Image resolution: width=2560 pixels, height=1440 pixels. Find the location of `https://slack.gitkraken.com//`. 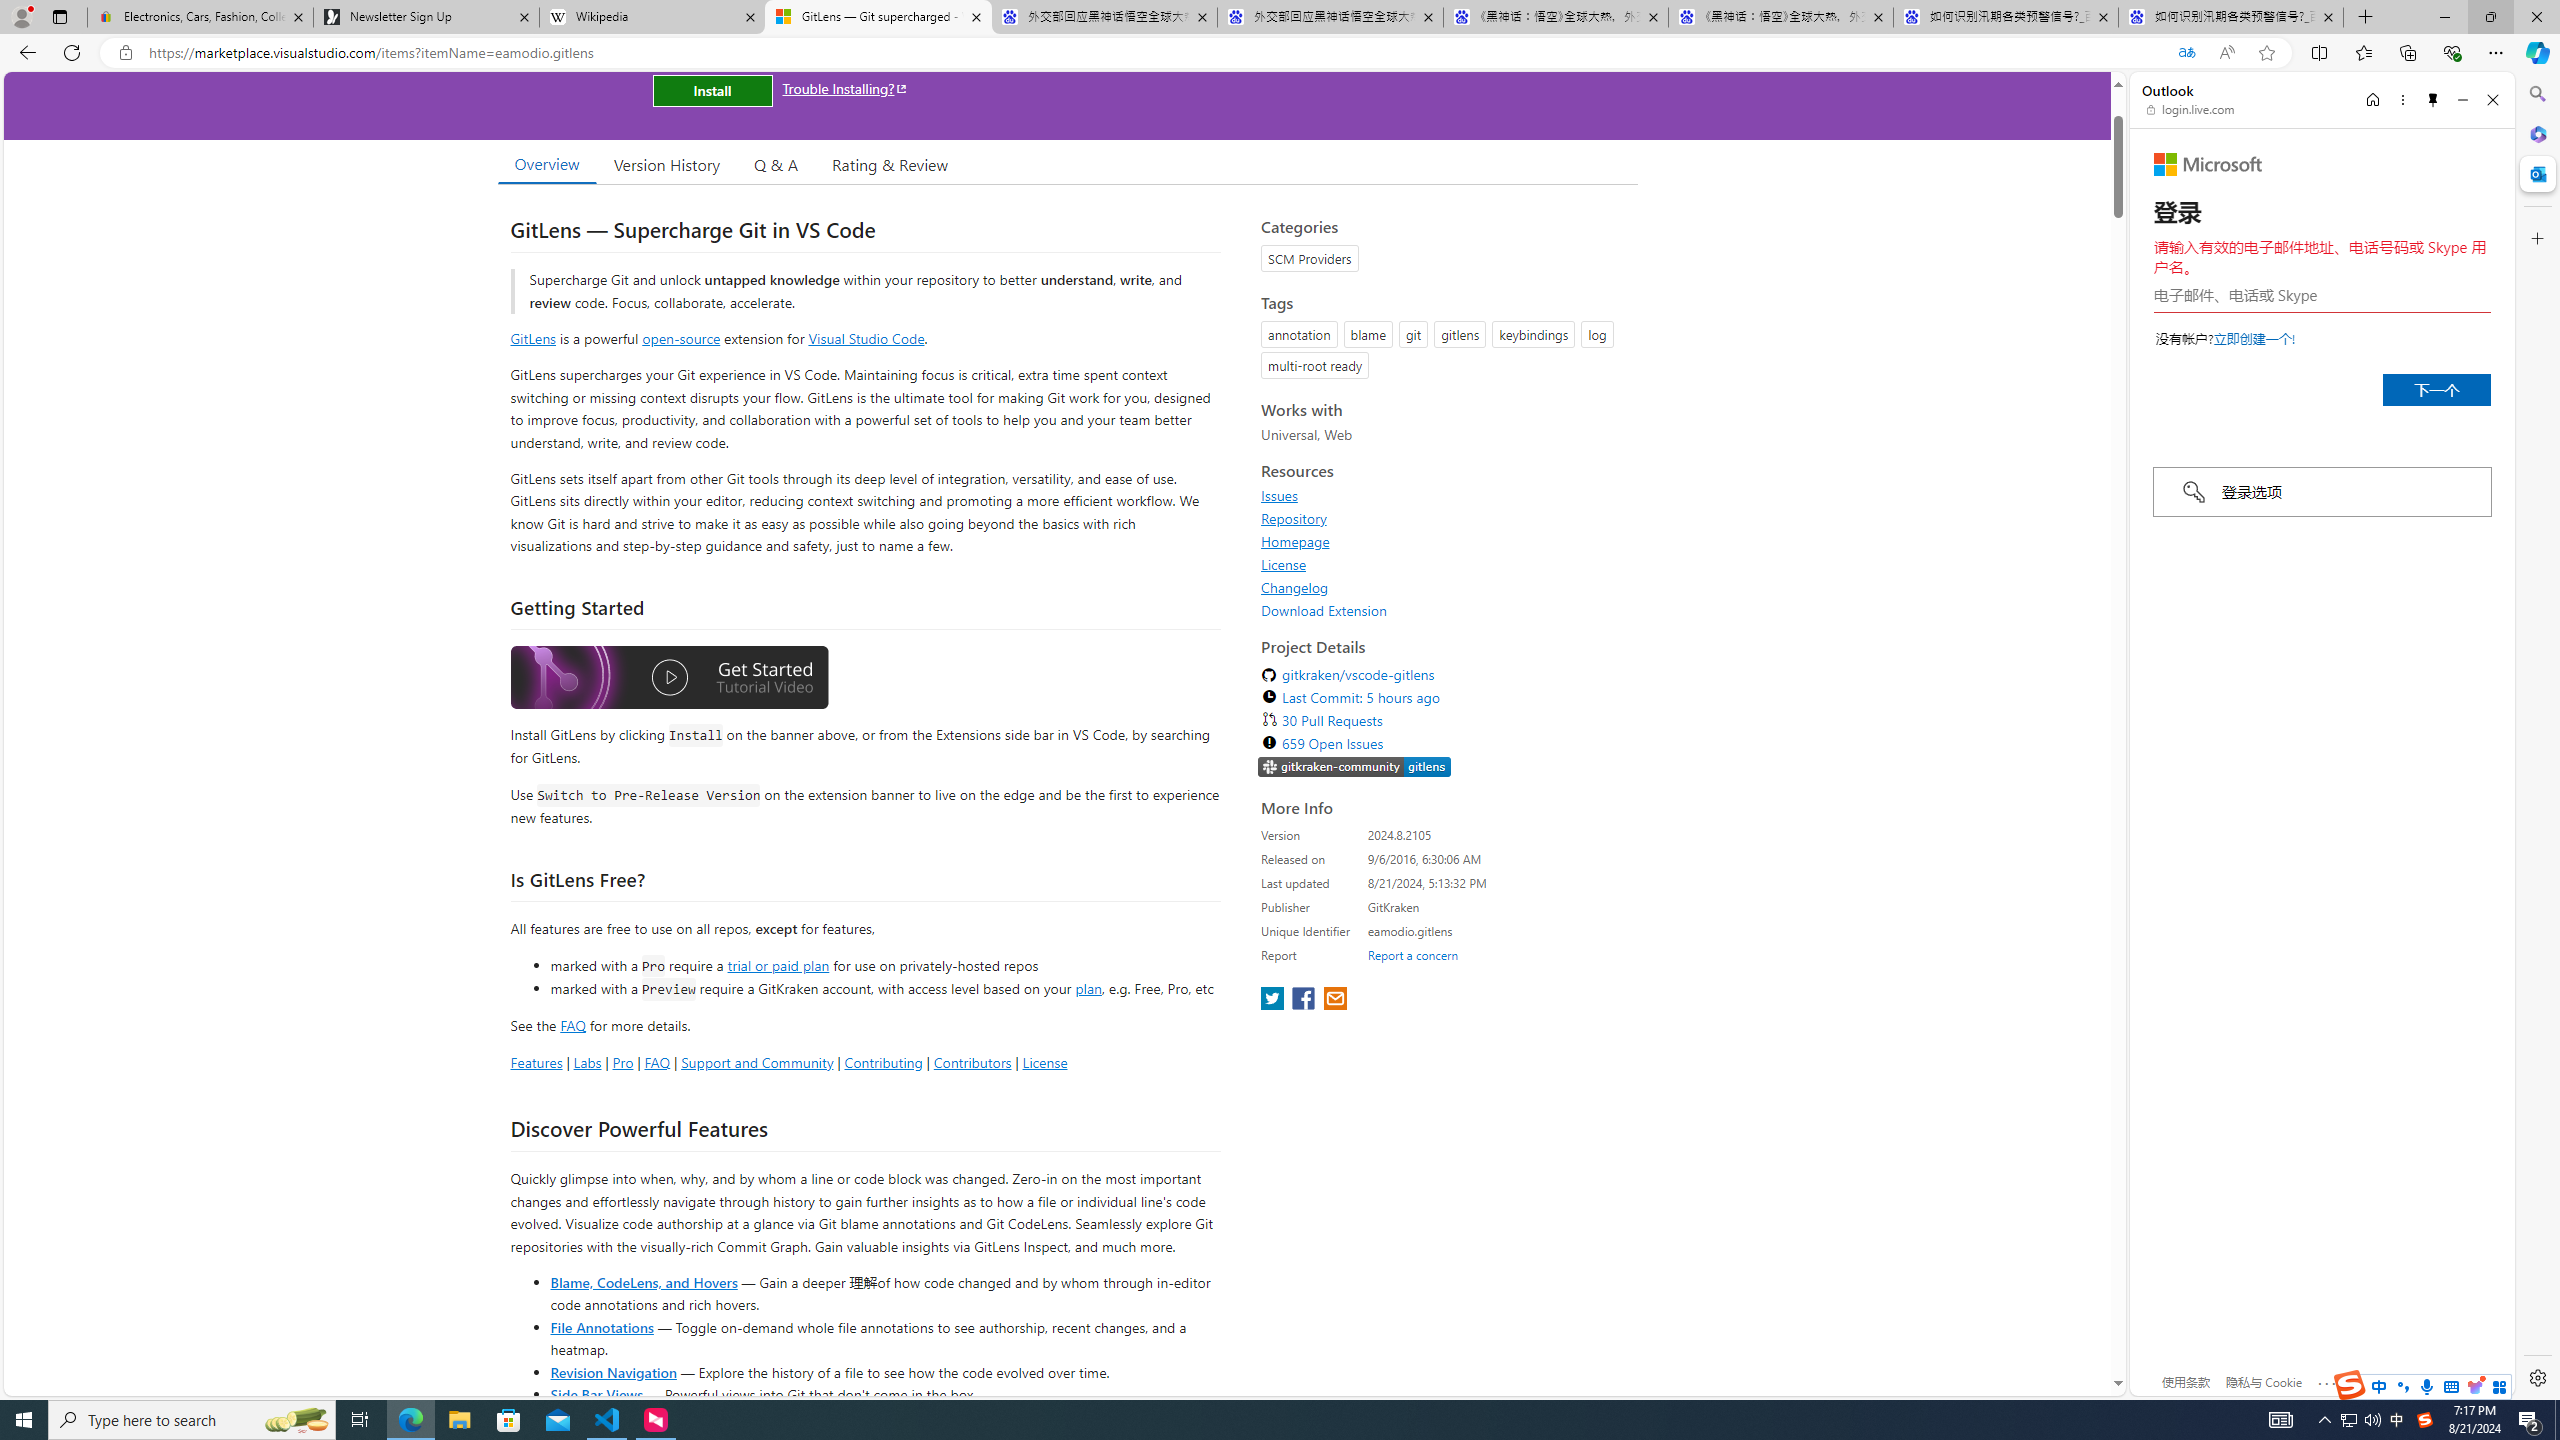

https://slack.gitkraken.com// is located at coordinates (1354, 768).